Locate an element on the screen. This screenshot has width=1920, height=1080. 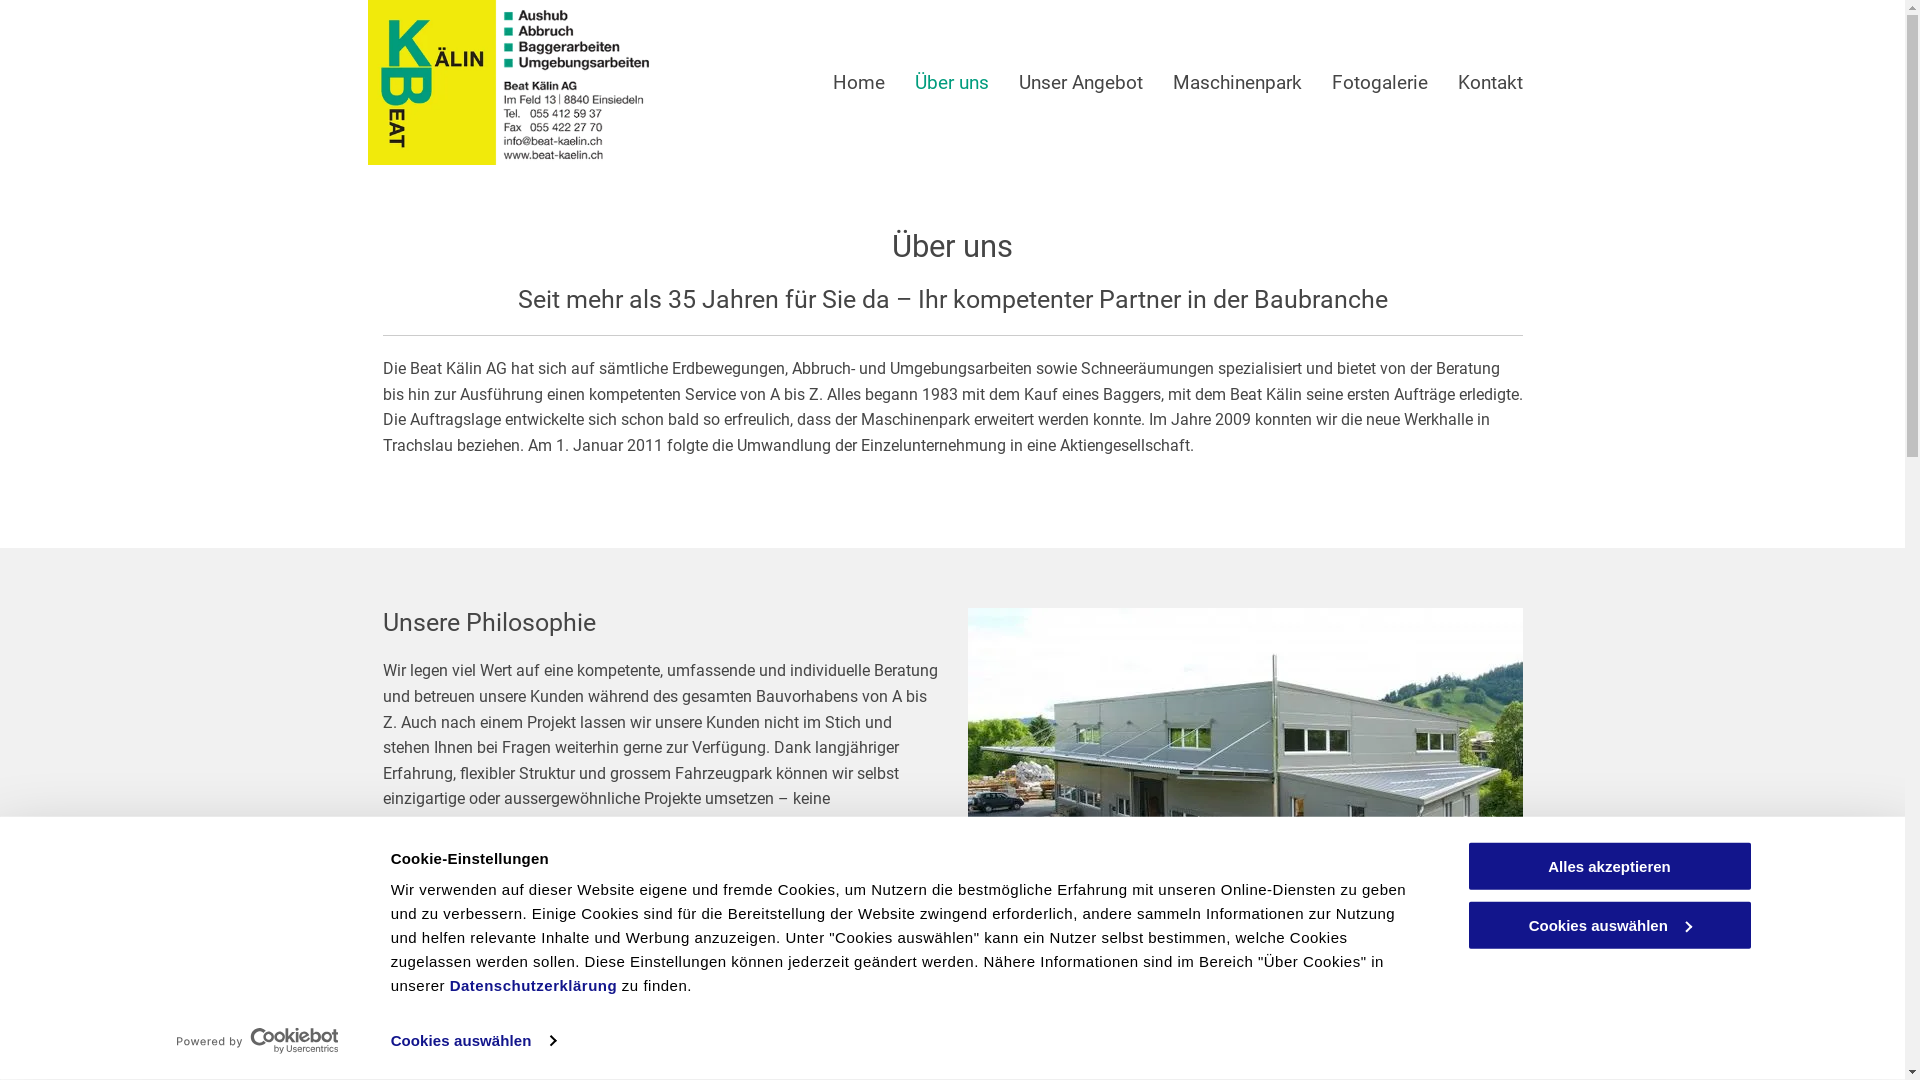
Kontakt is located at coordinates (1490, 82).